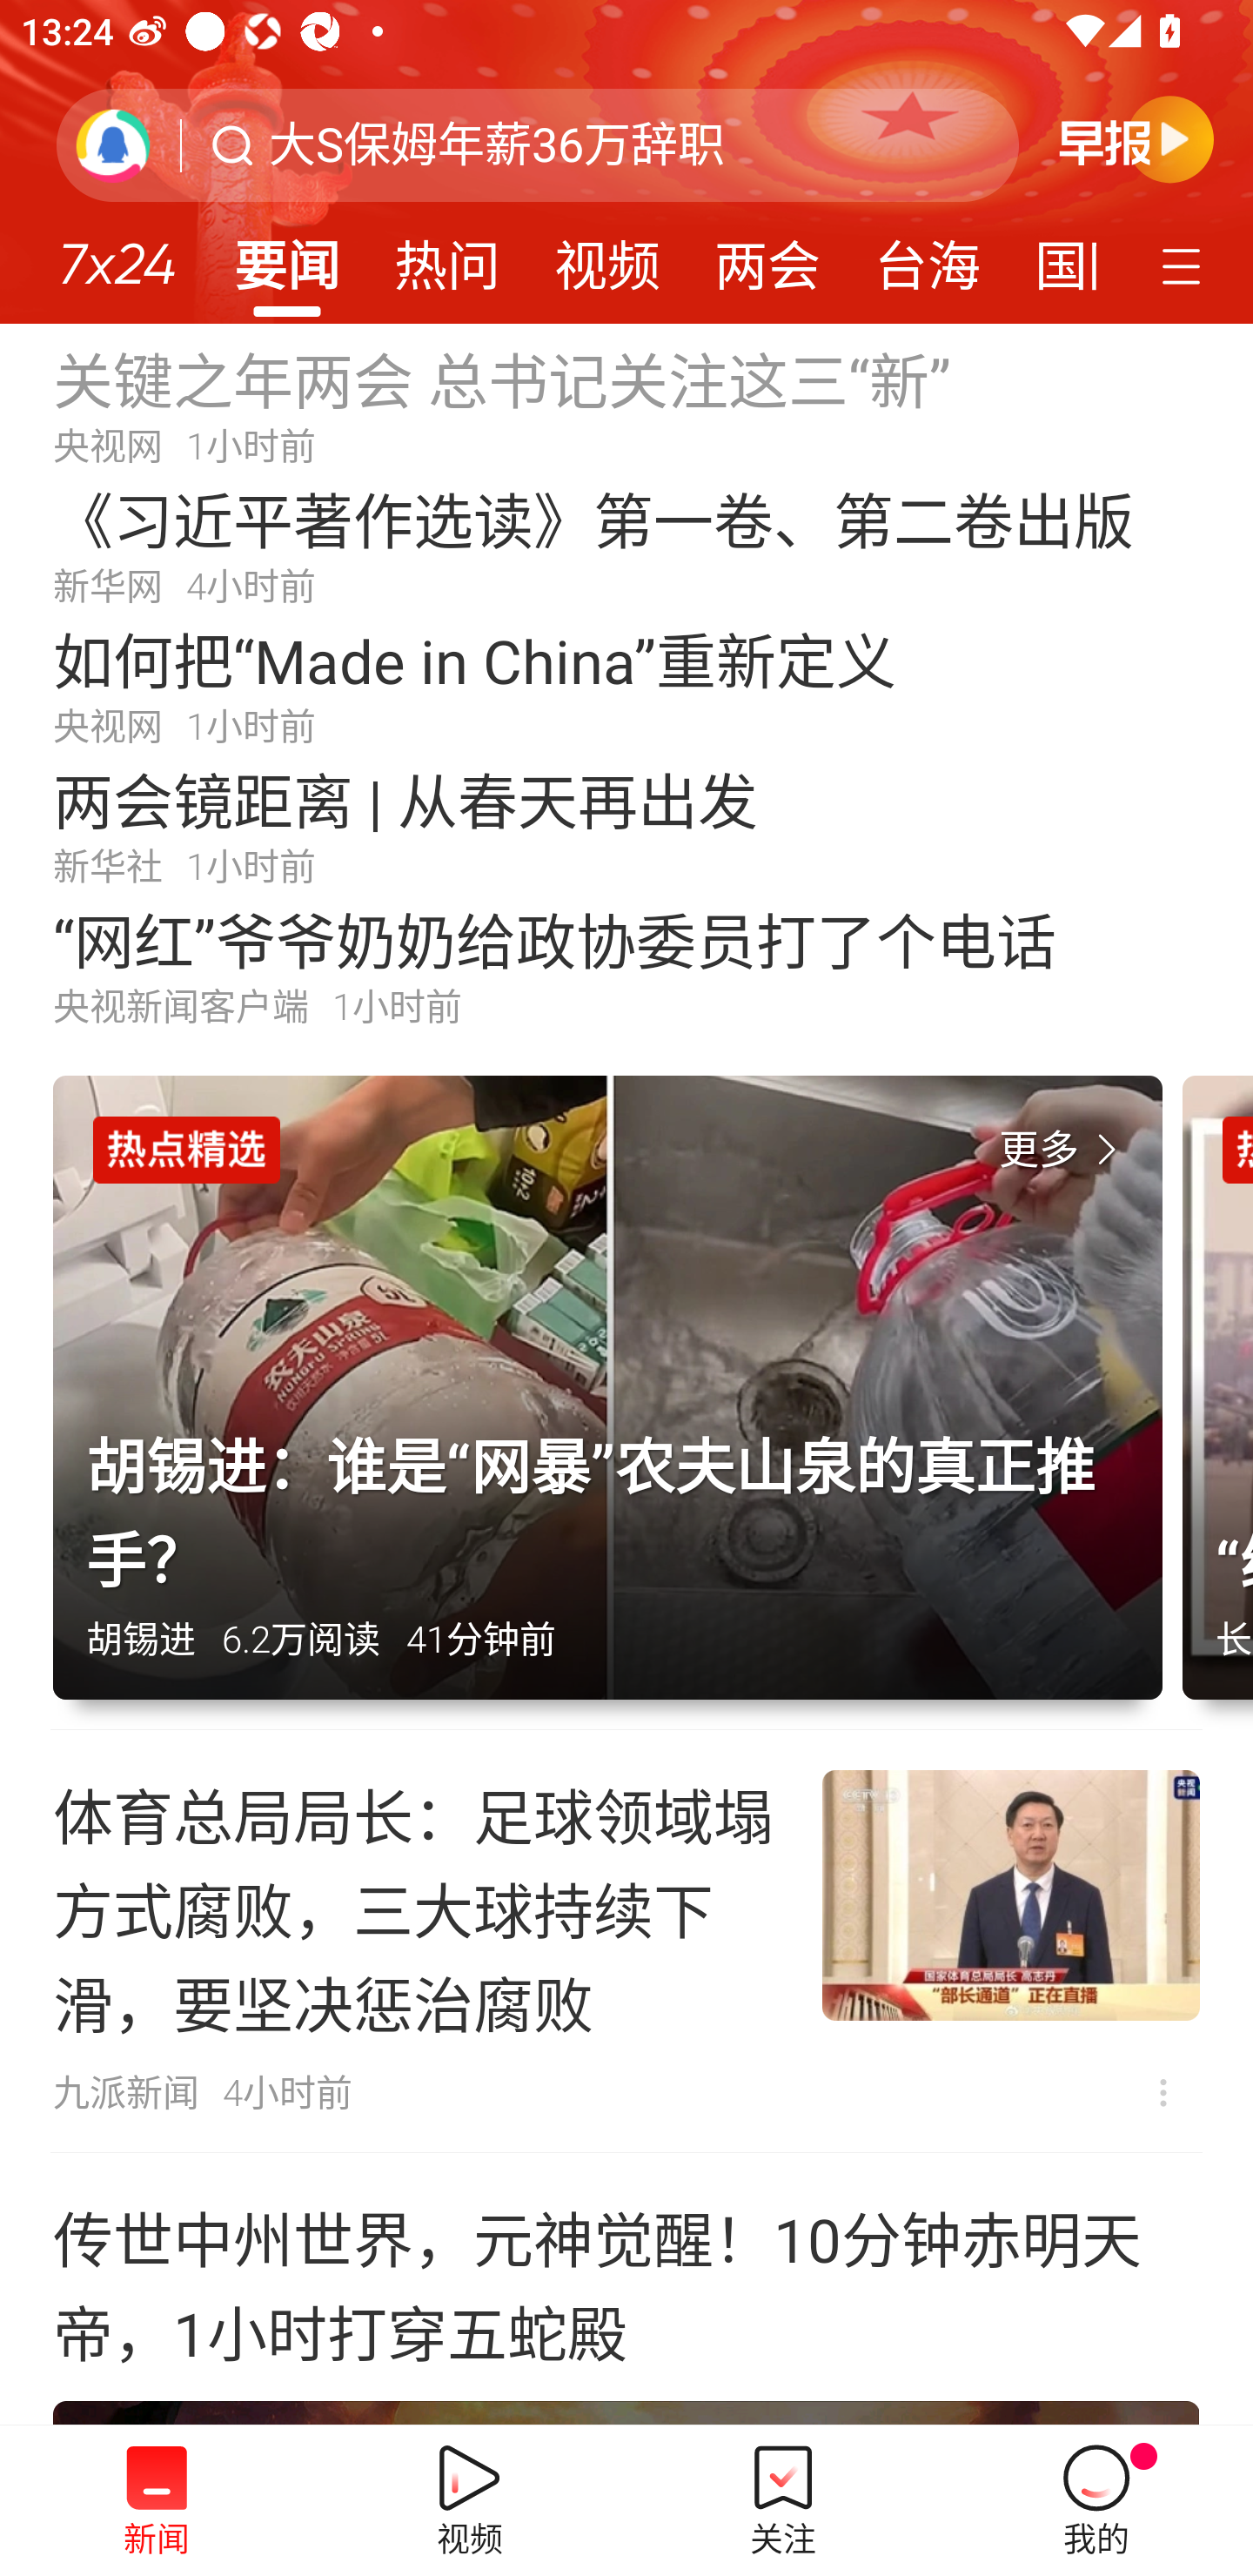 Image resolution: width=1253 pixels, height=2576 pixels. I want to click on “网红”爷爷奶奶给政协委员打了个电话 央视新闻客户端 1小时前, so click(626, 966).